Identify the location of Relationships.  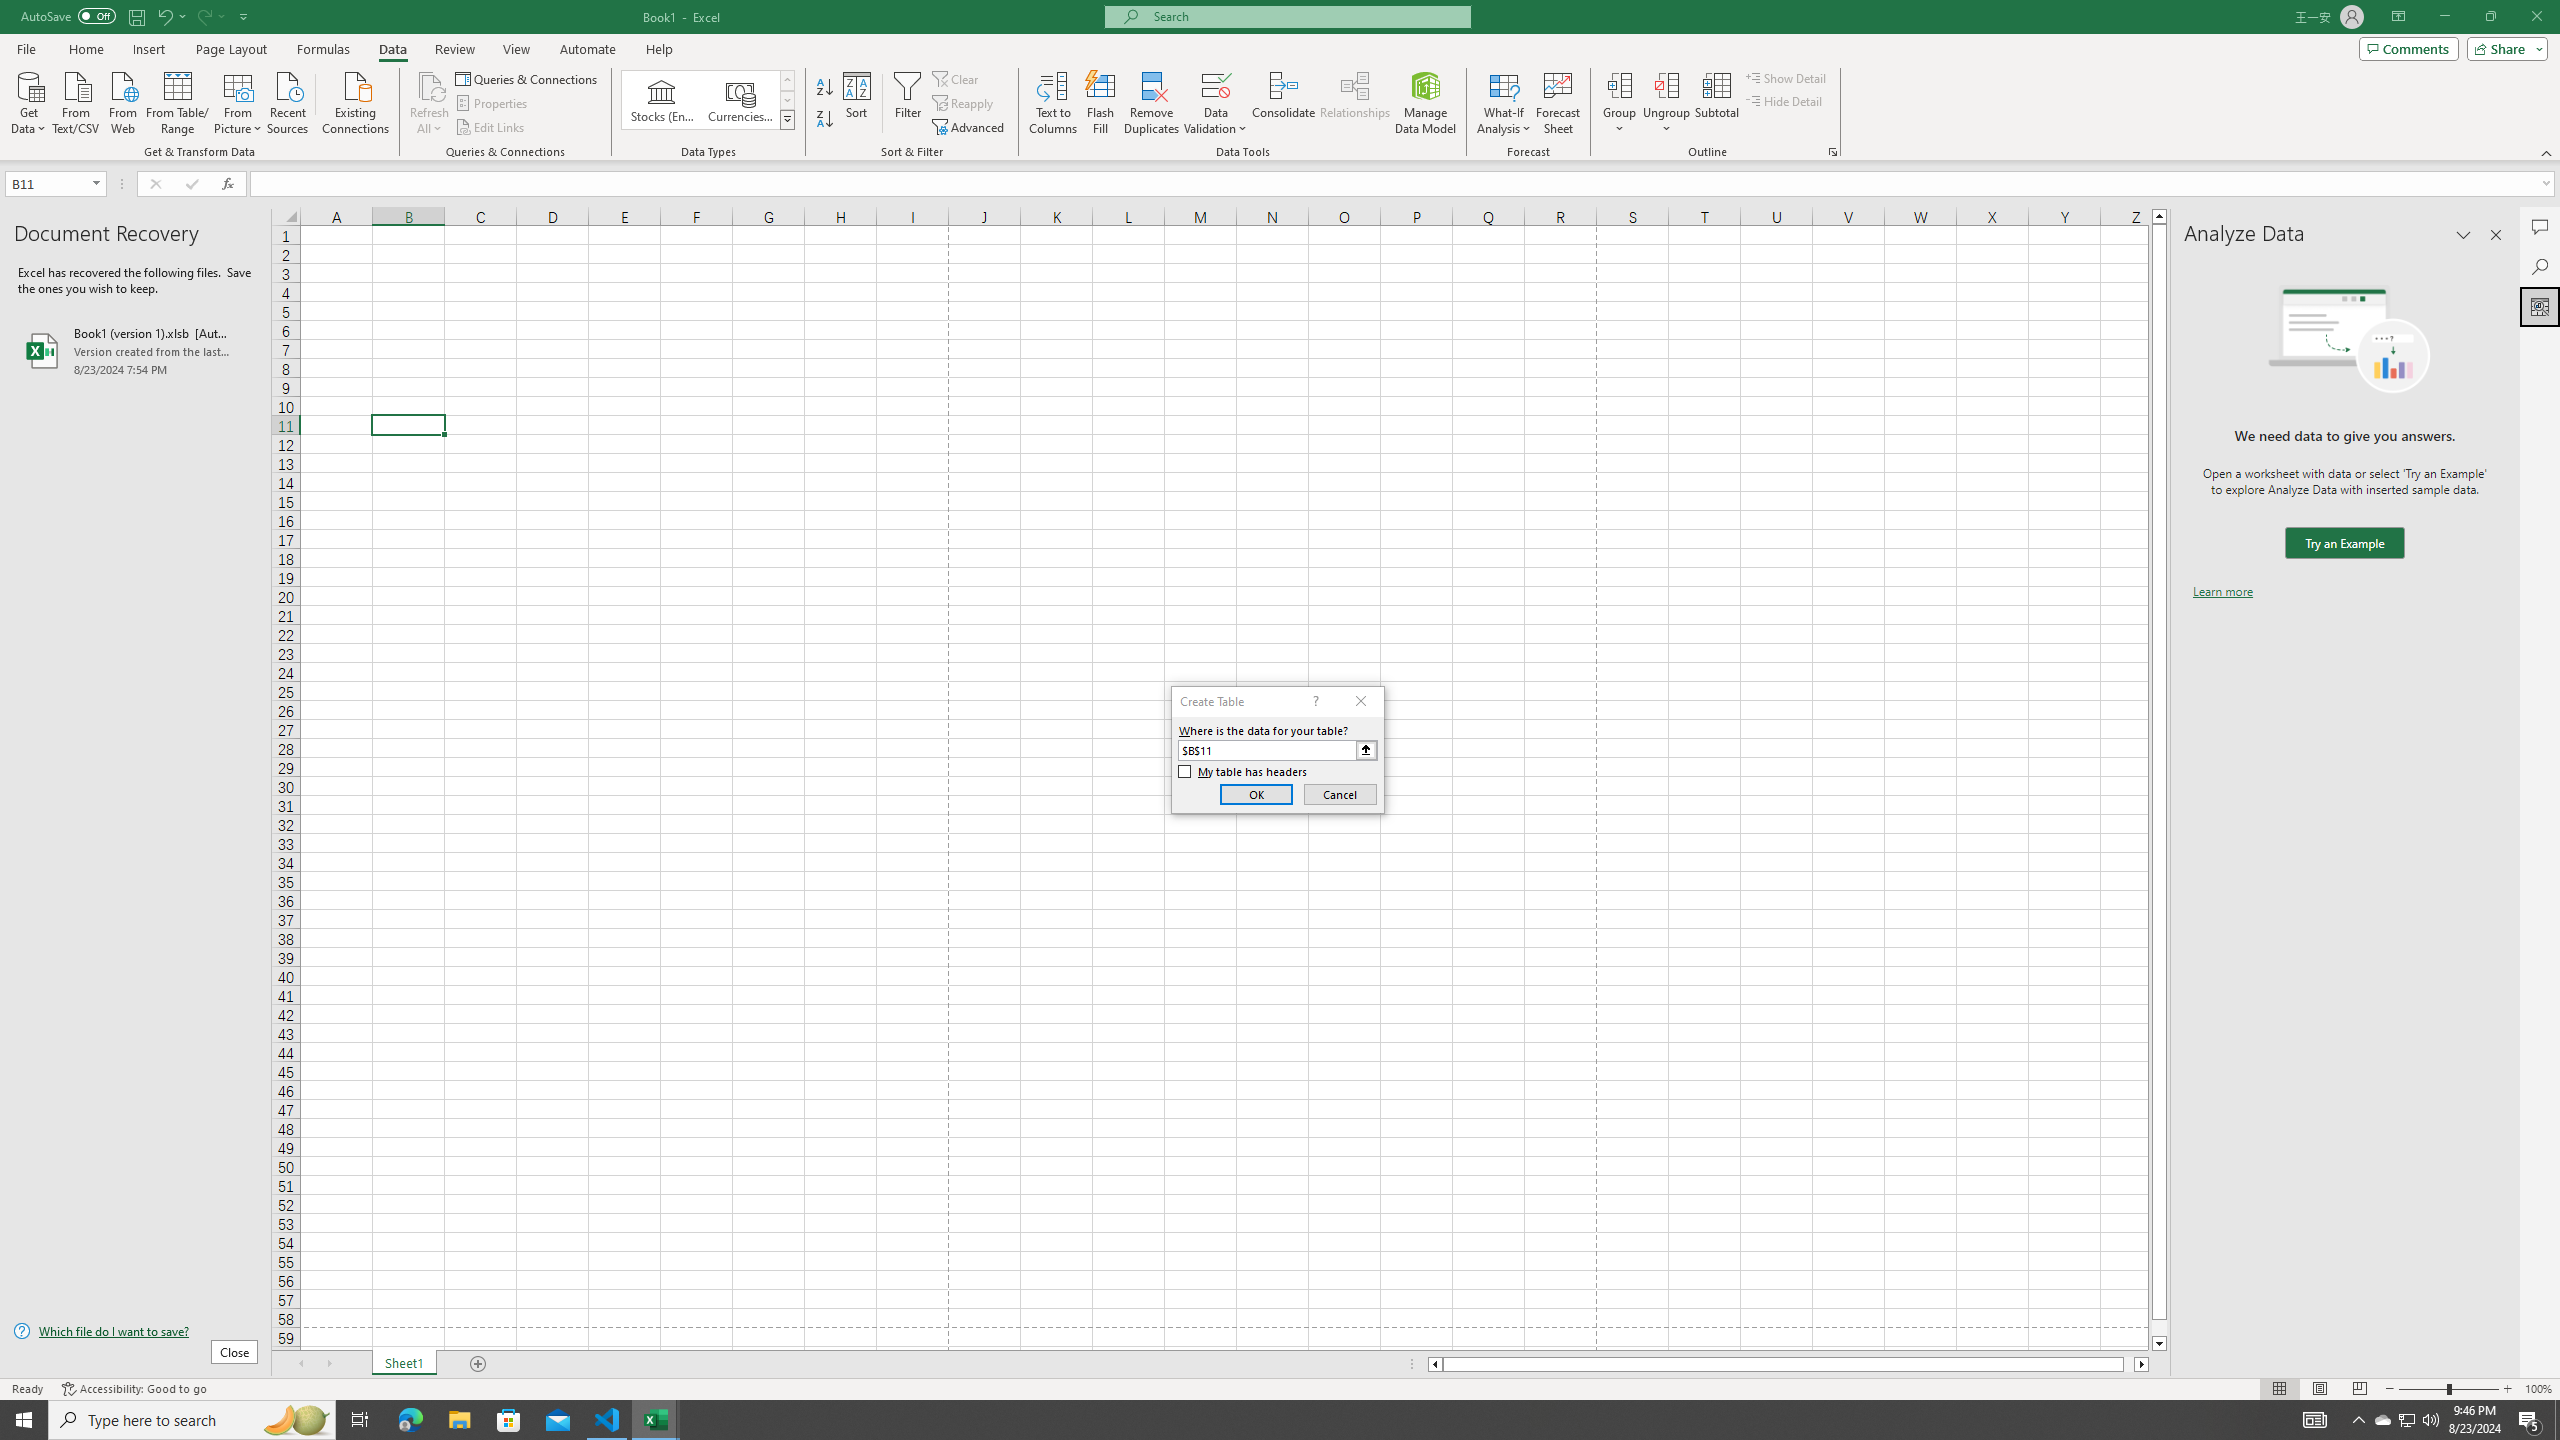
(1355, 103).